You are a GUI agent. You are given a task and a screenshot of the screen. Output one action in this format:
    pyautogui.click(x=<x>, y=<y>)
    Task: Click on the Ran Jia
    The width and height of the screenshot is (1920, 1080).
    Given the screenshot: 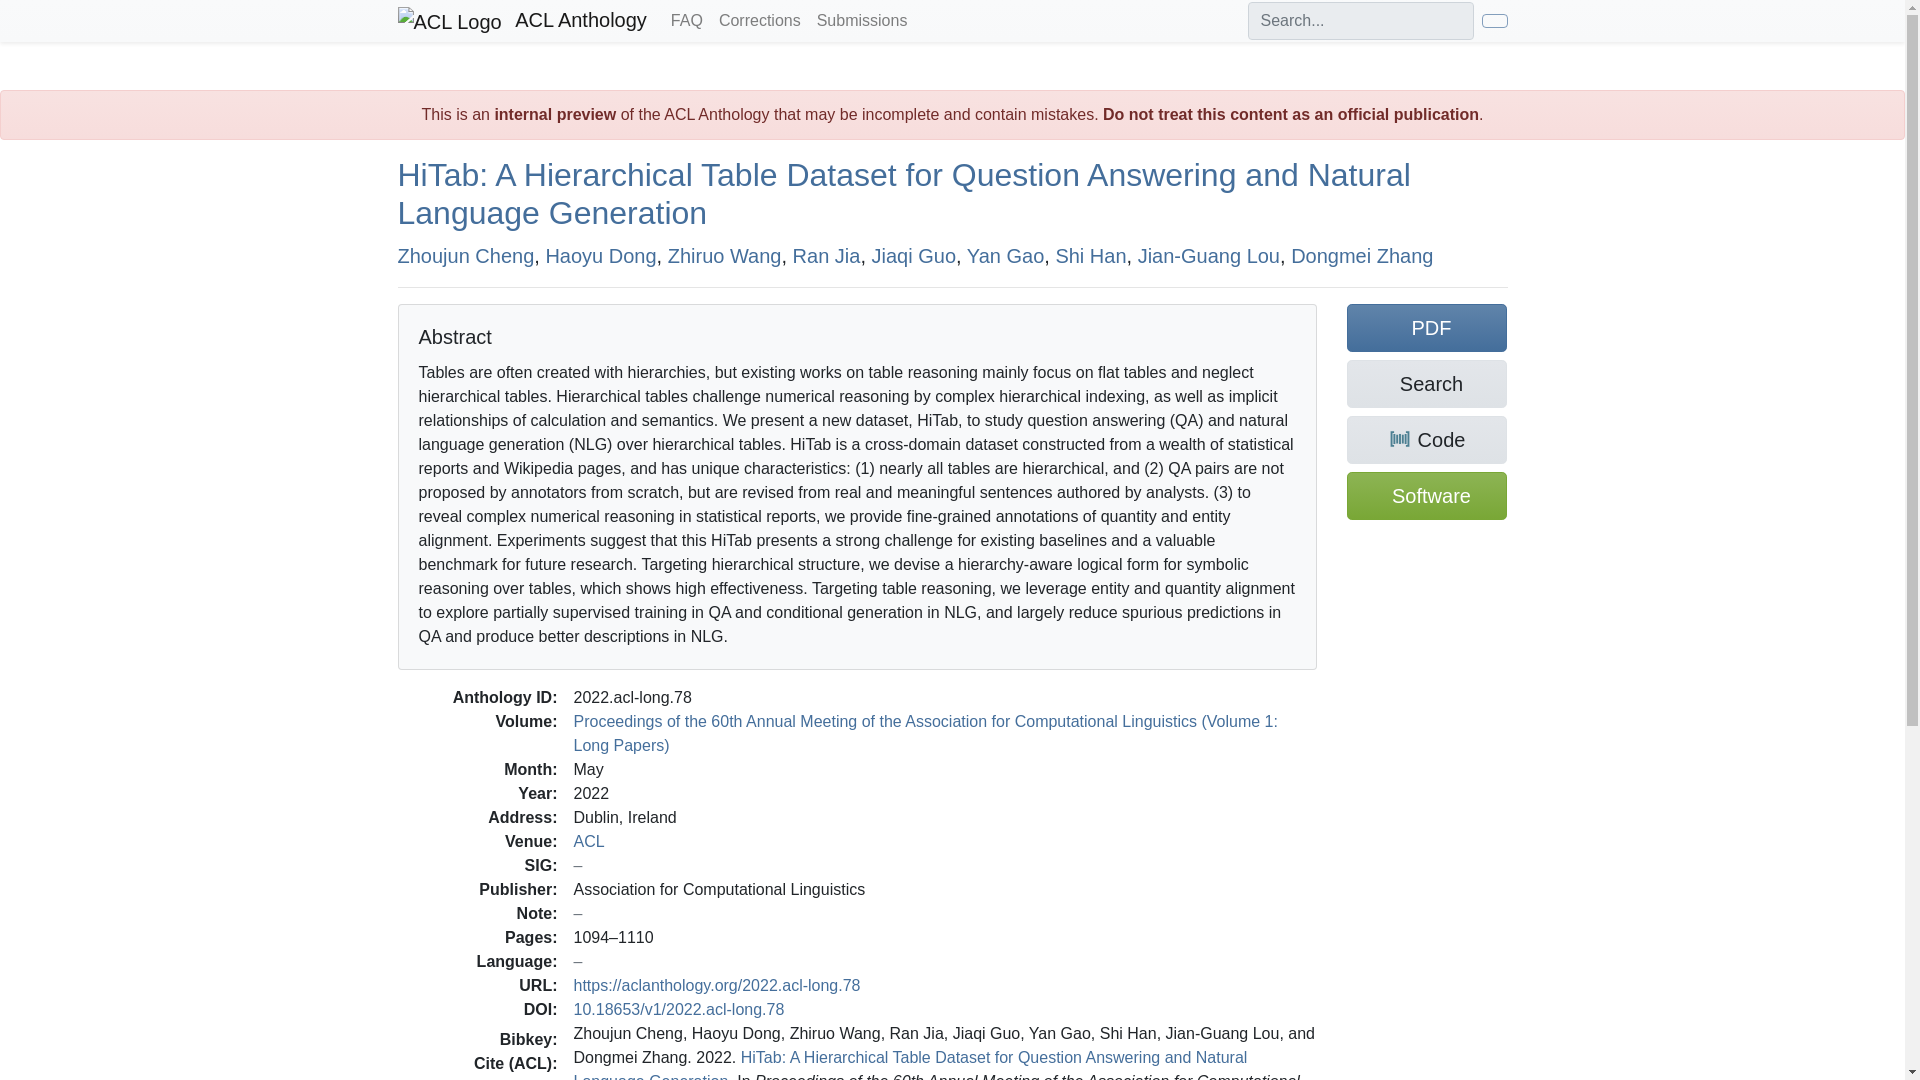 What is the action you would take?
    pyautogui.click(x=826, y=254)
    